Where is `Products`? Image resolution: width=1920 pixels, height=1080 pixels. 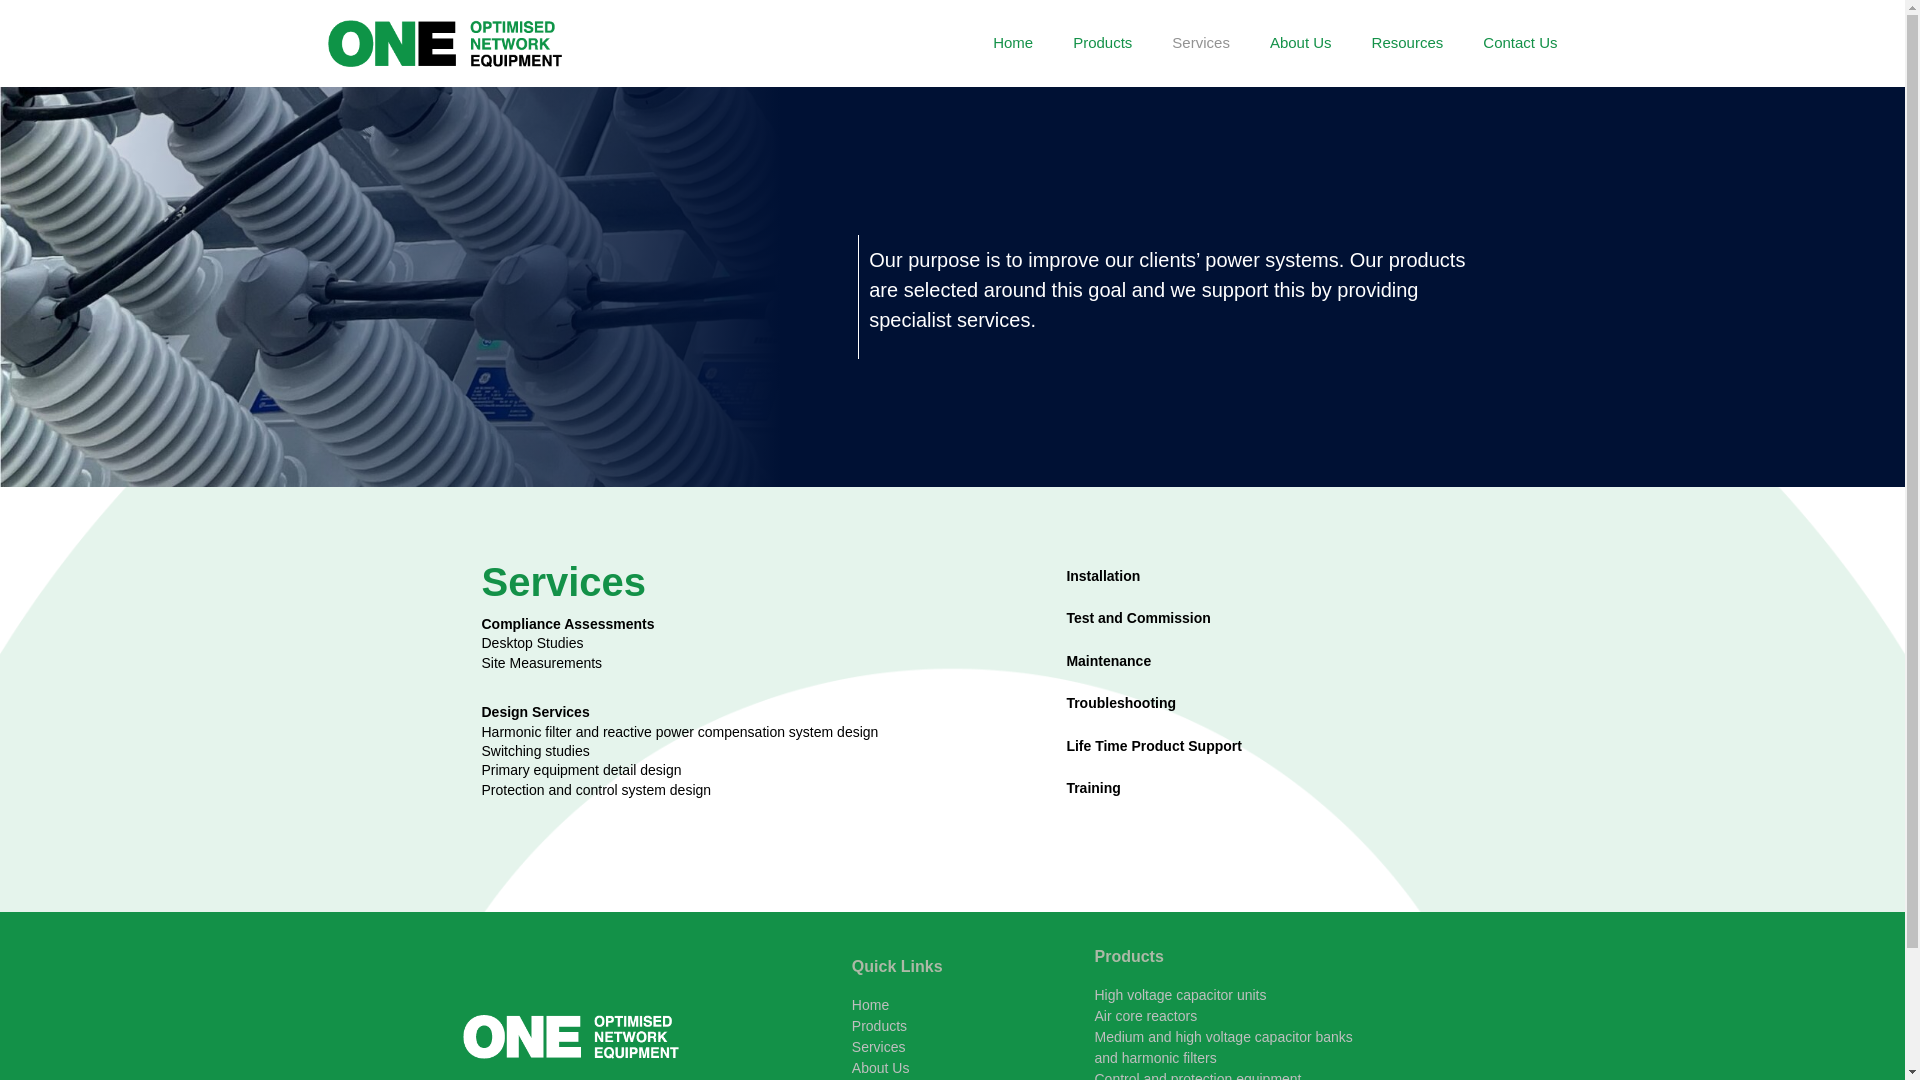 Products is located at coordinates (880, 1026).